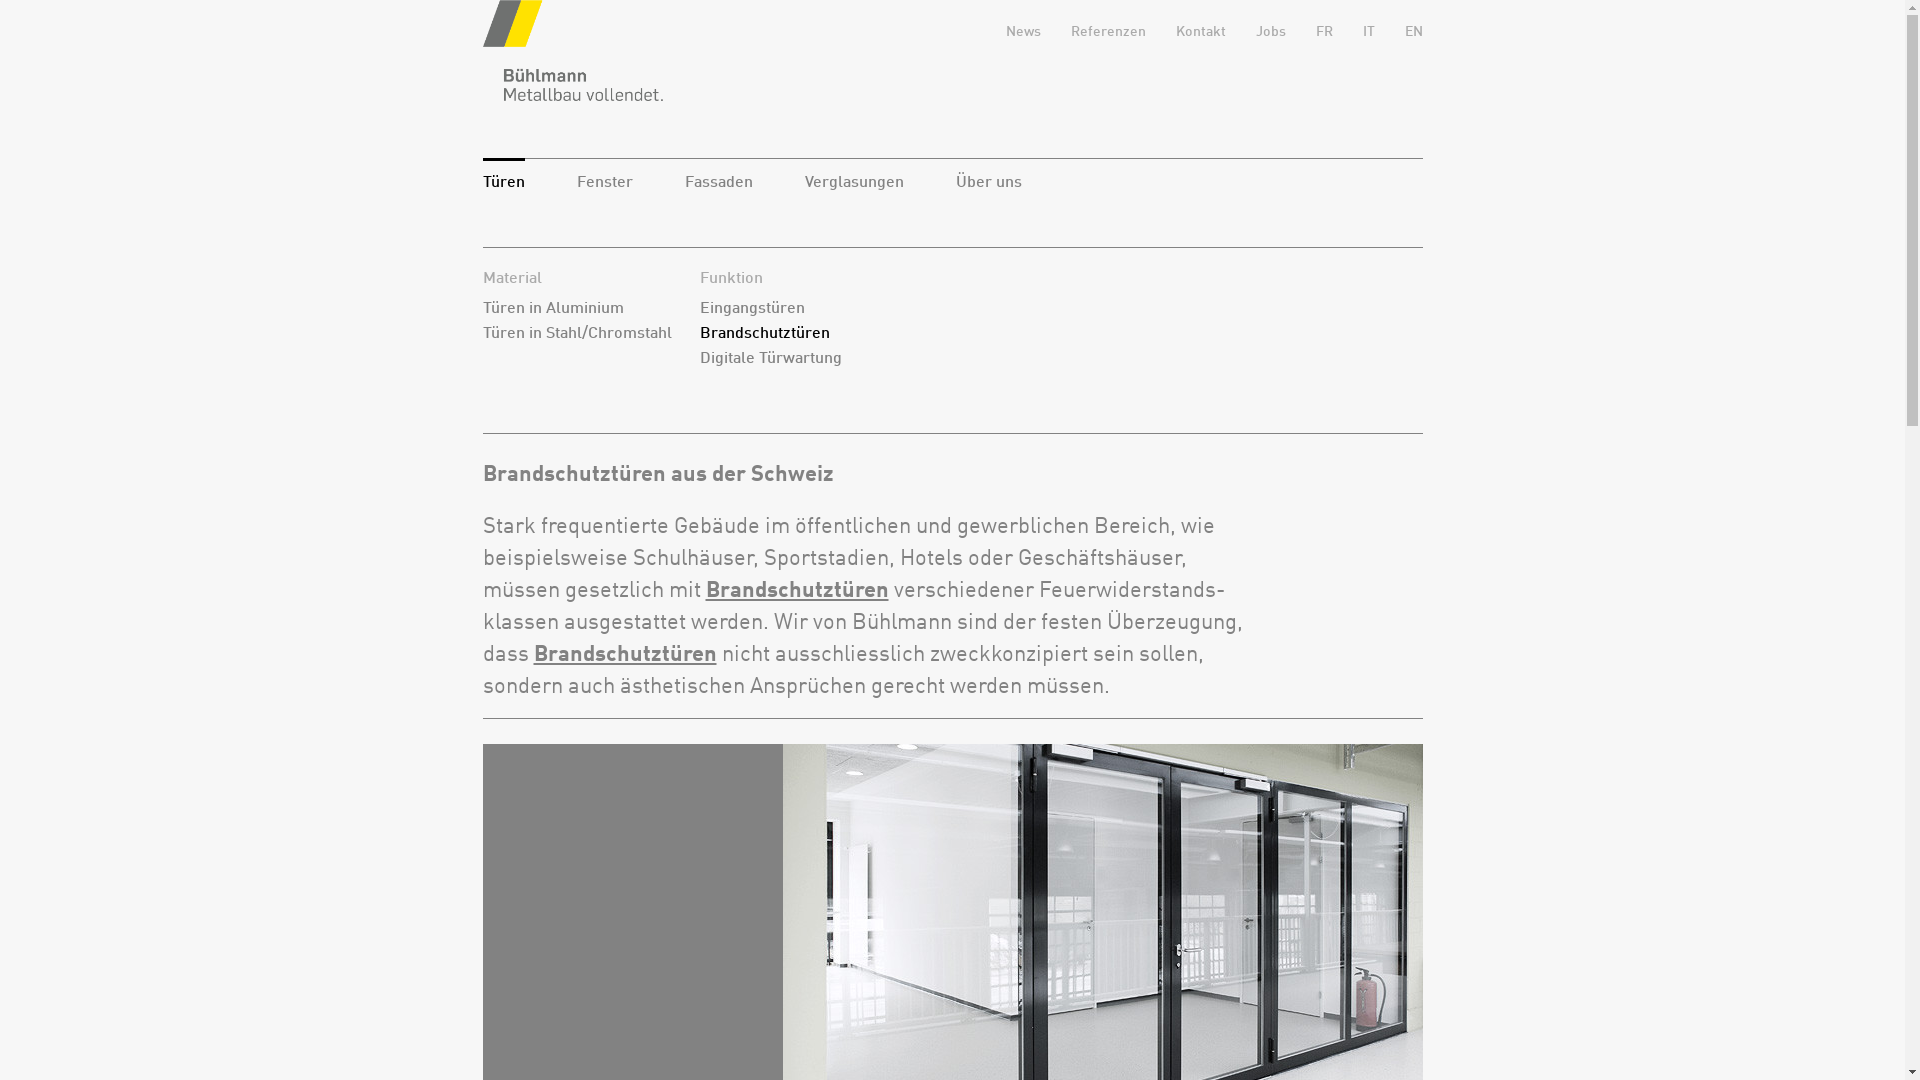 The height and width of the screenshot is (1080, 1920). Describe the element at coordinates (1201, 32) in the screenshot. I see `Kontakt` at that location.